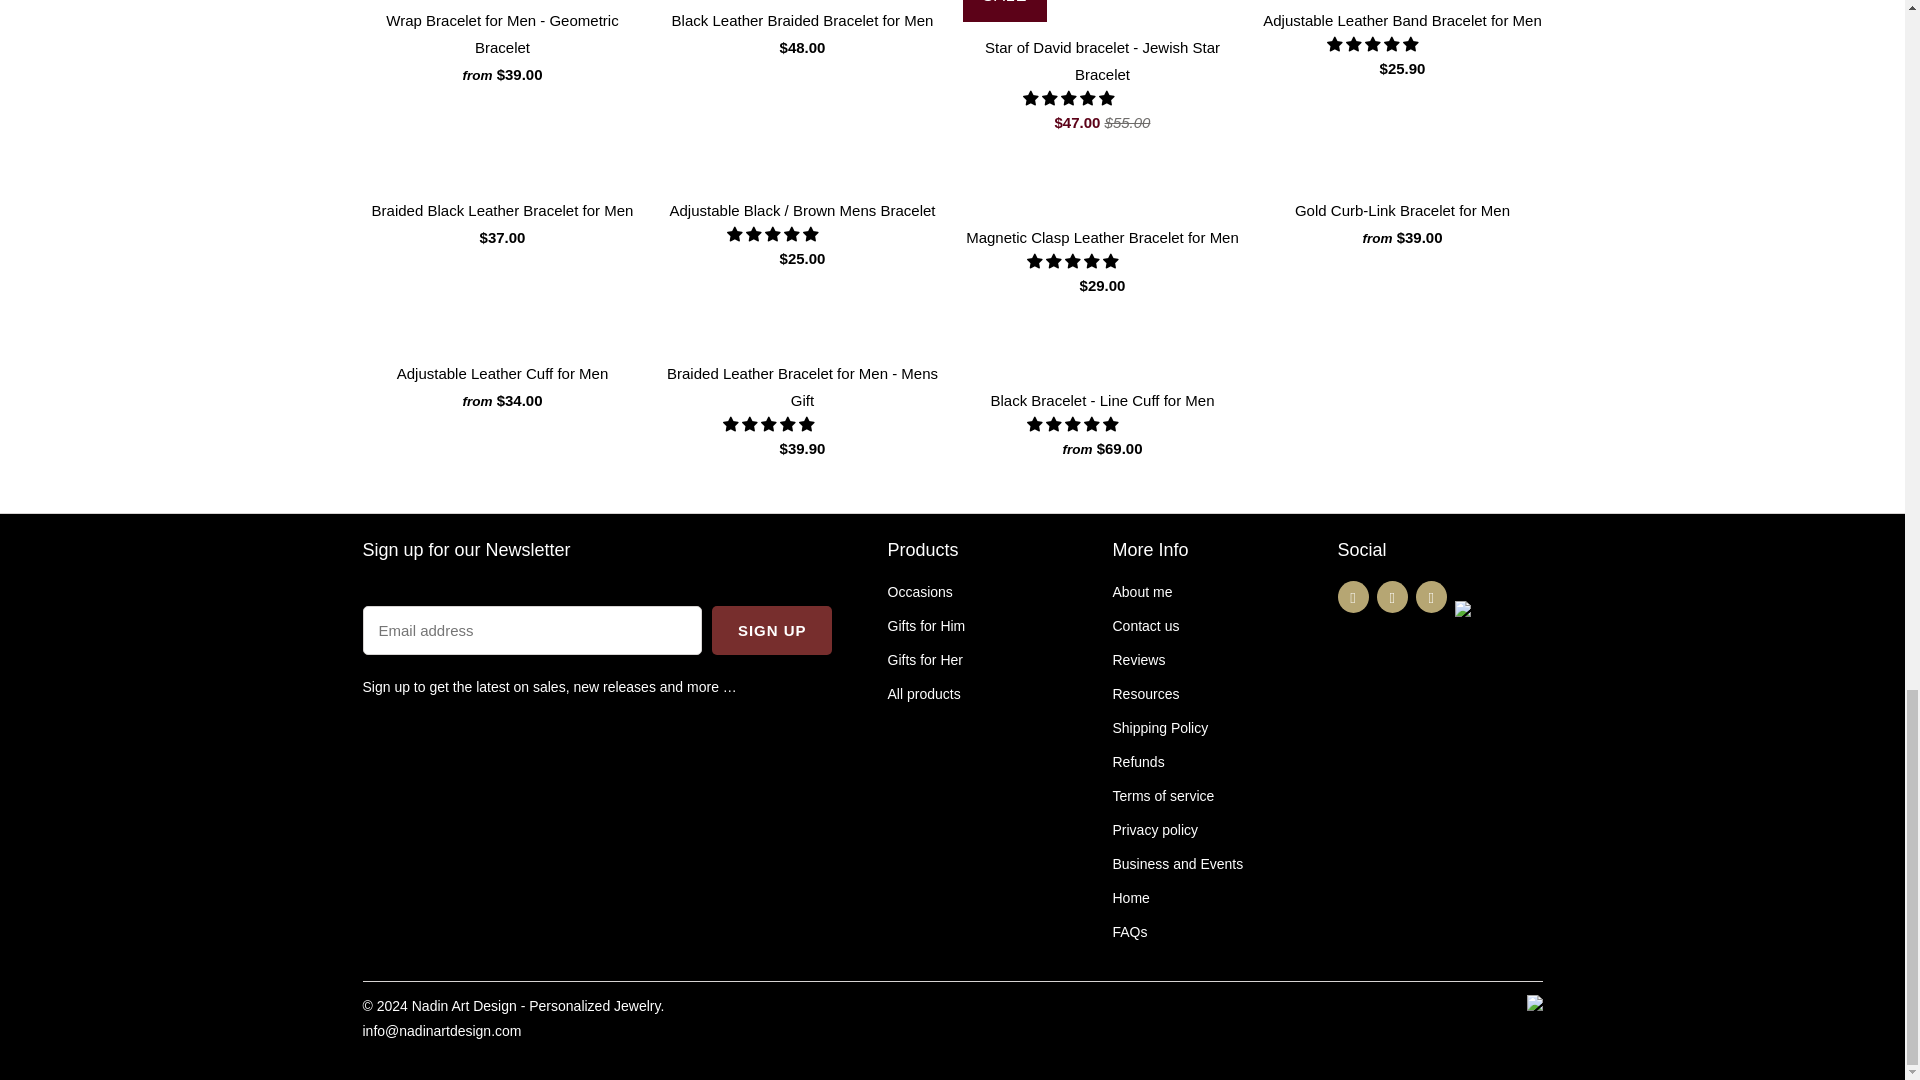  I want to click on Resources, so click(1144, 694).